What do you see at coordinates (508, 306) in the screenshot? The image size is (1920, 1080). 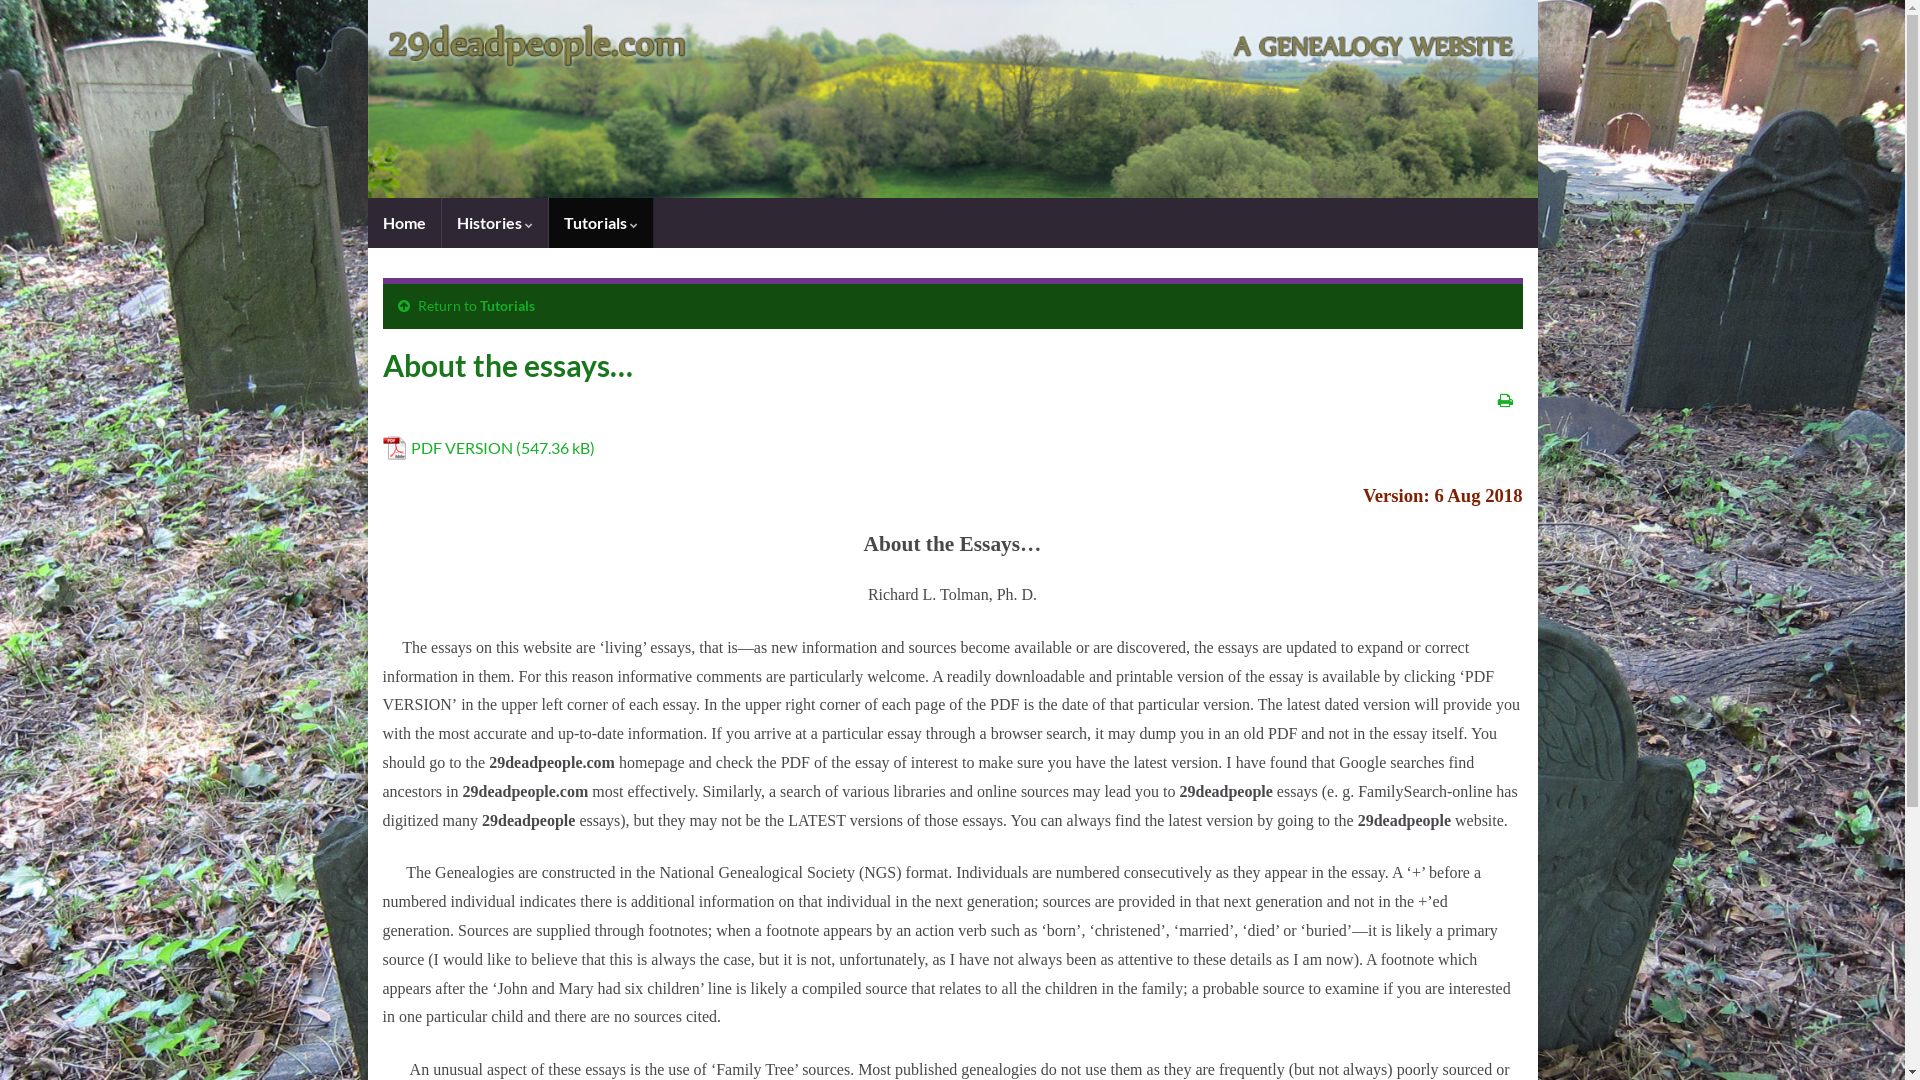 I see `Tutorials` at bounding box center [508, 306].